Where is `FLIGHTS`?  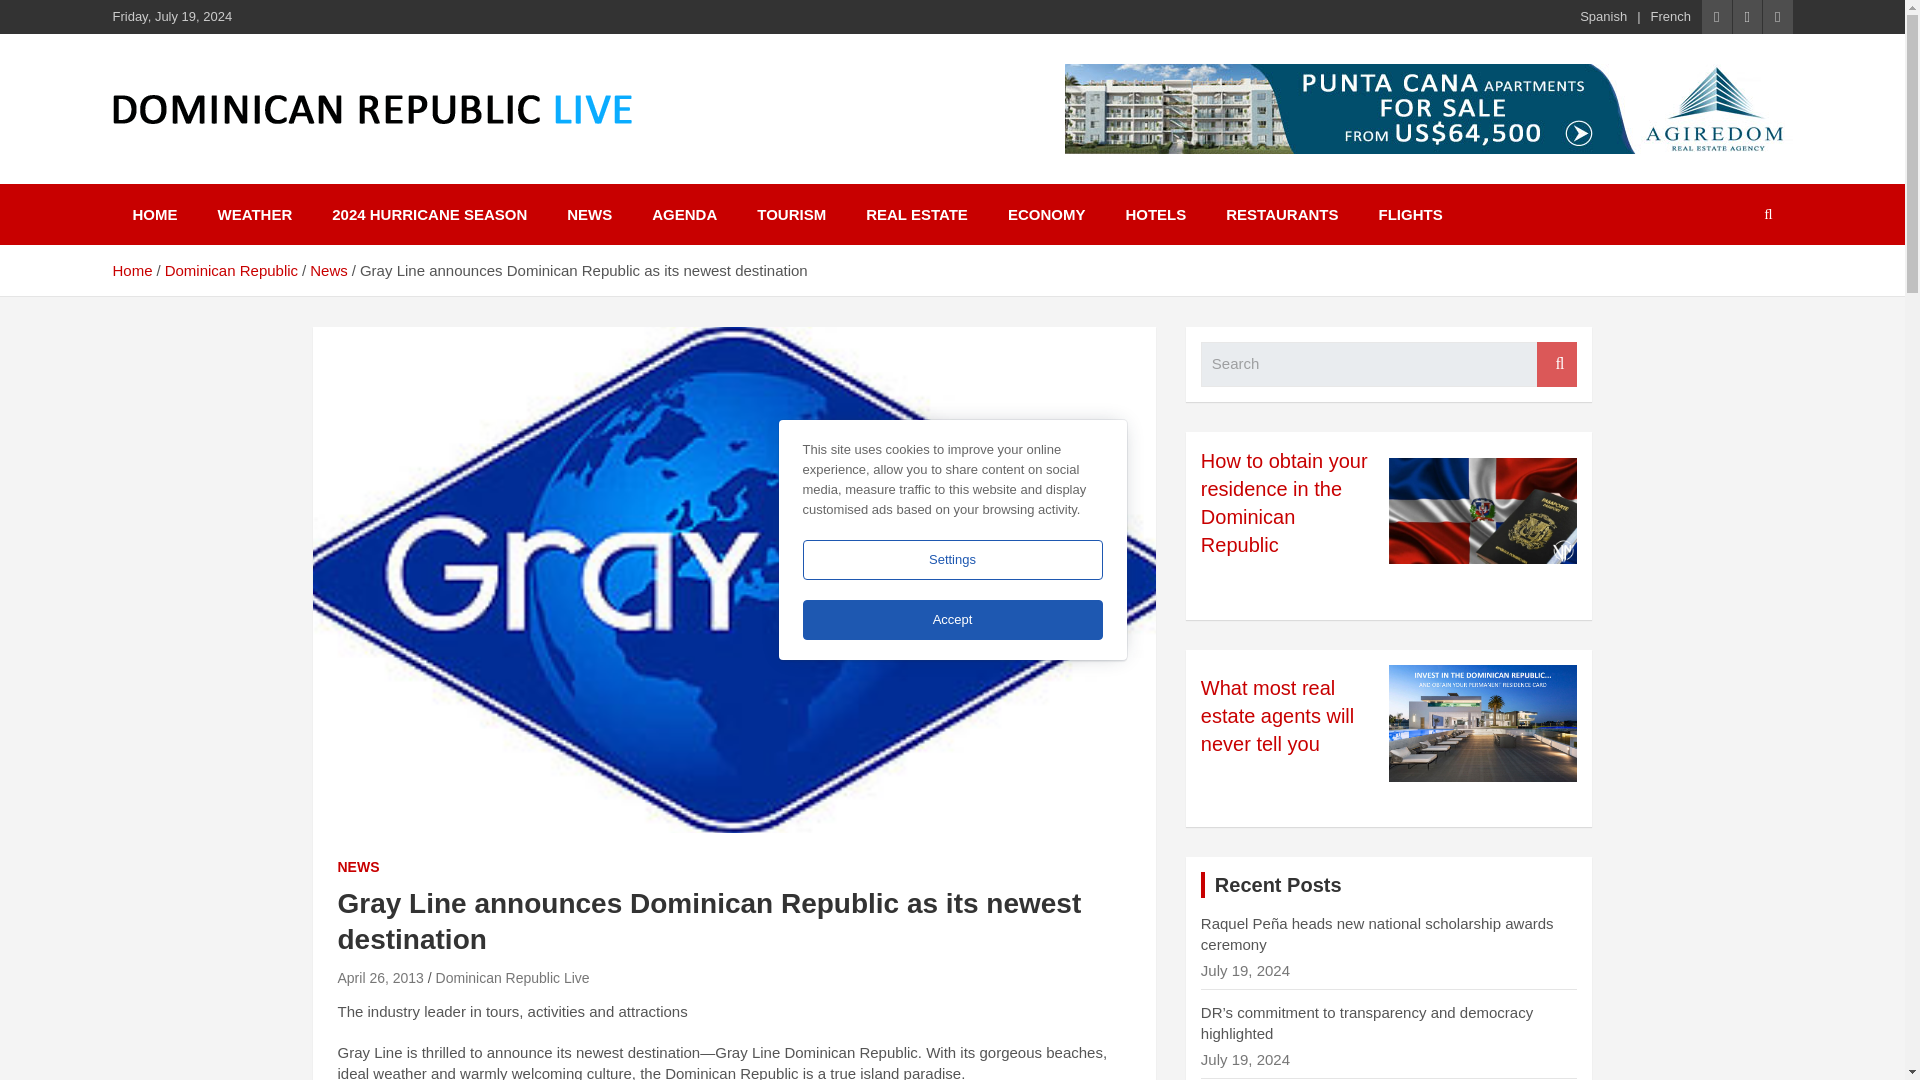
FLIGHTS is located at coordinates (1409, 214).